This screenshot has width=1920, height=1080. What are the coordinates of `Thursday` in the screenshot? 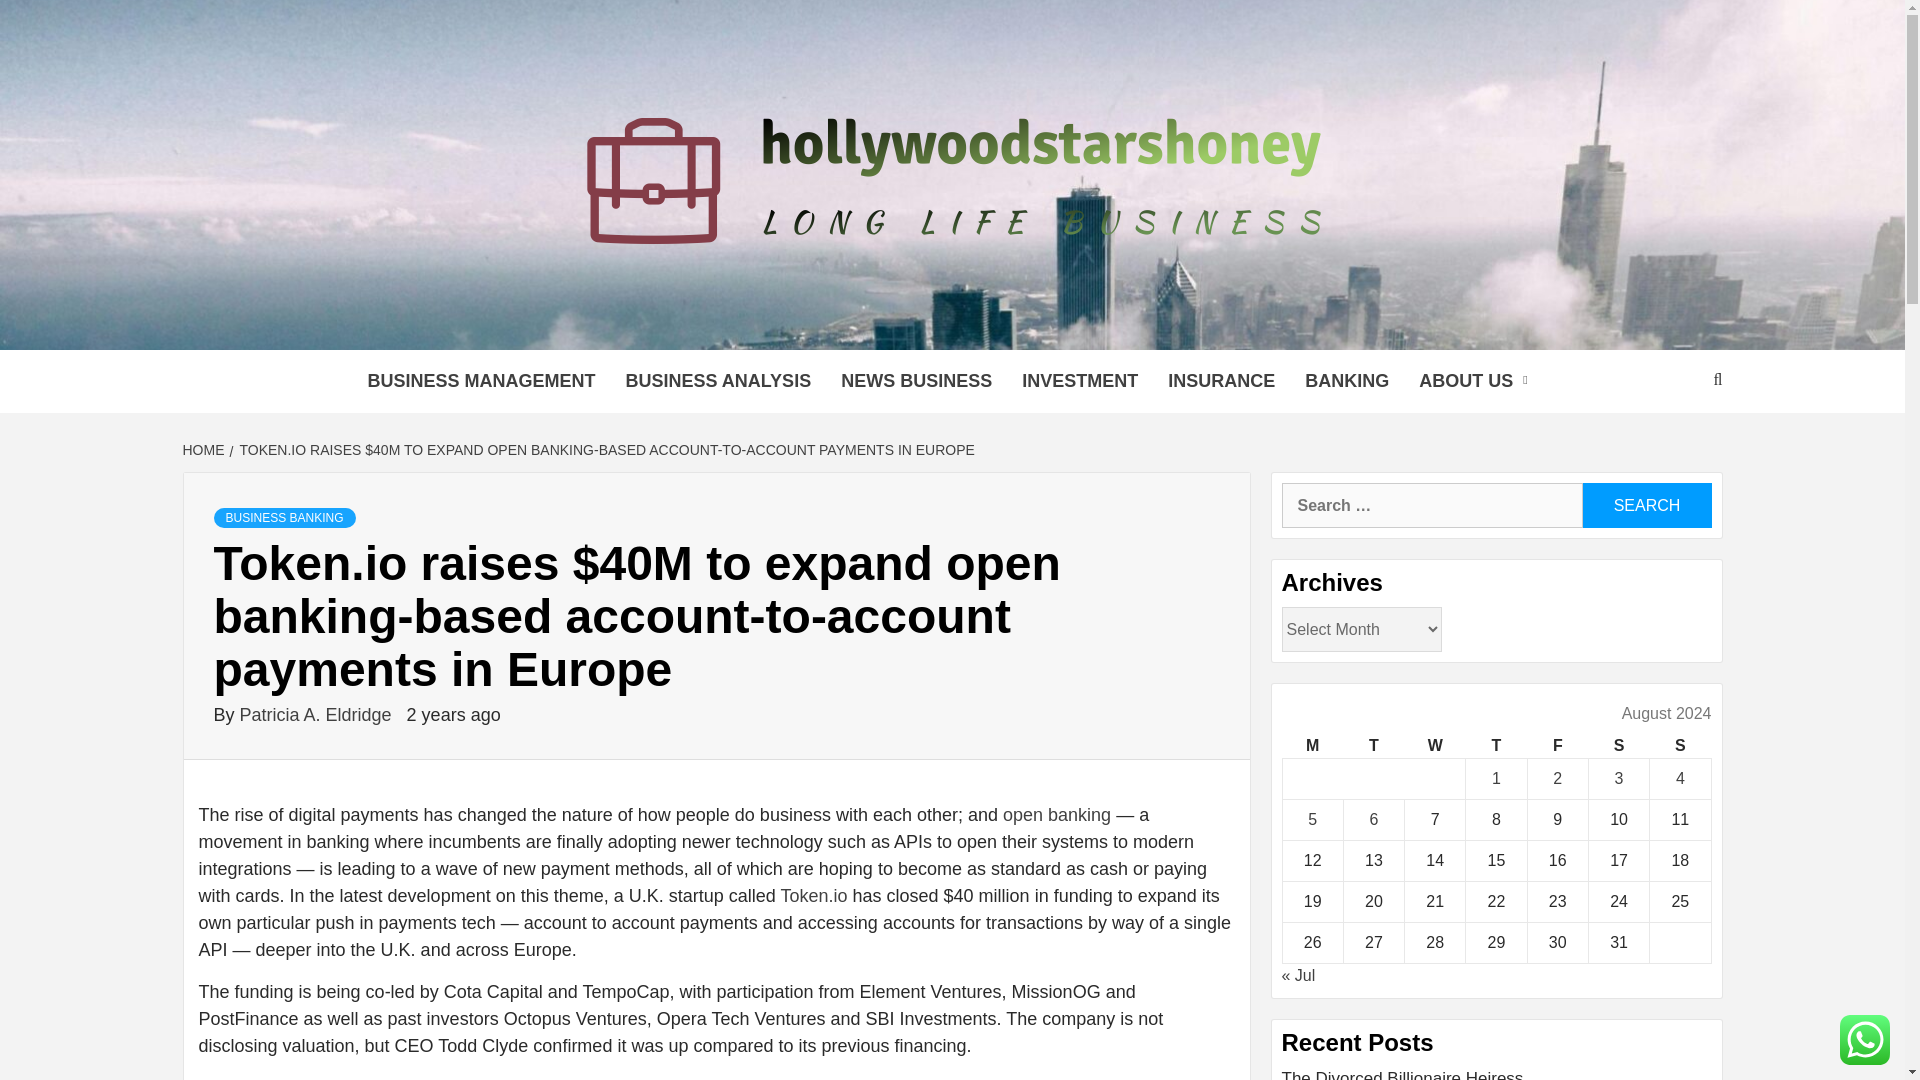 It's located at (1496, 746).